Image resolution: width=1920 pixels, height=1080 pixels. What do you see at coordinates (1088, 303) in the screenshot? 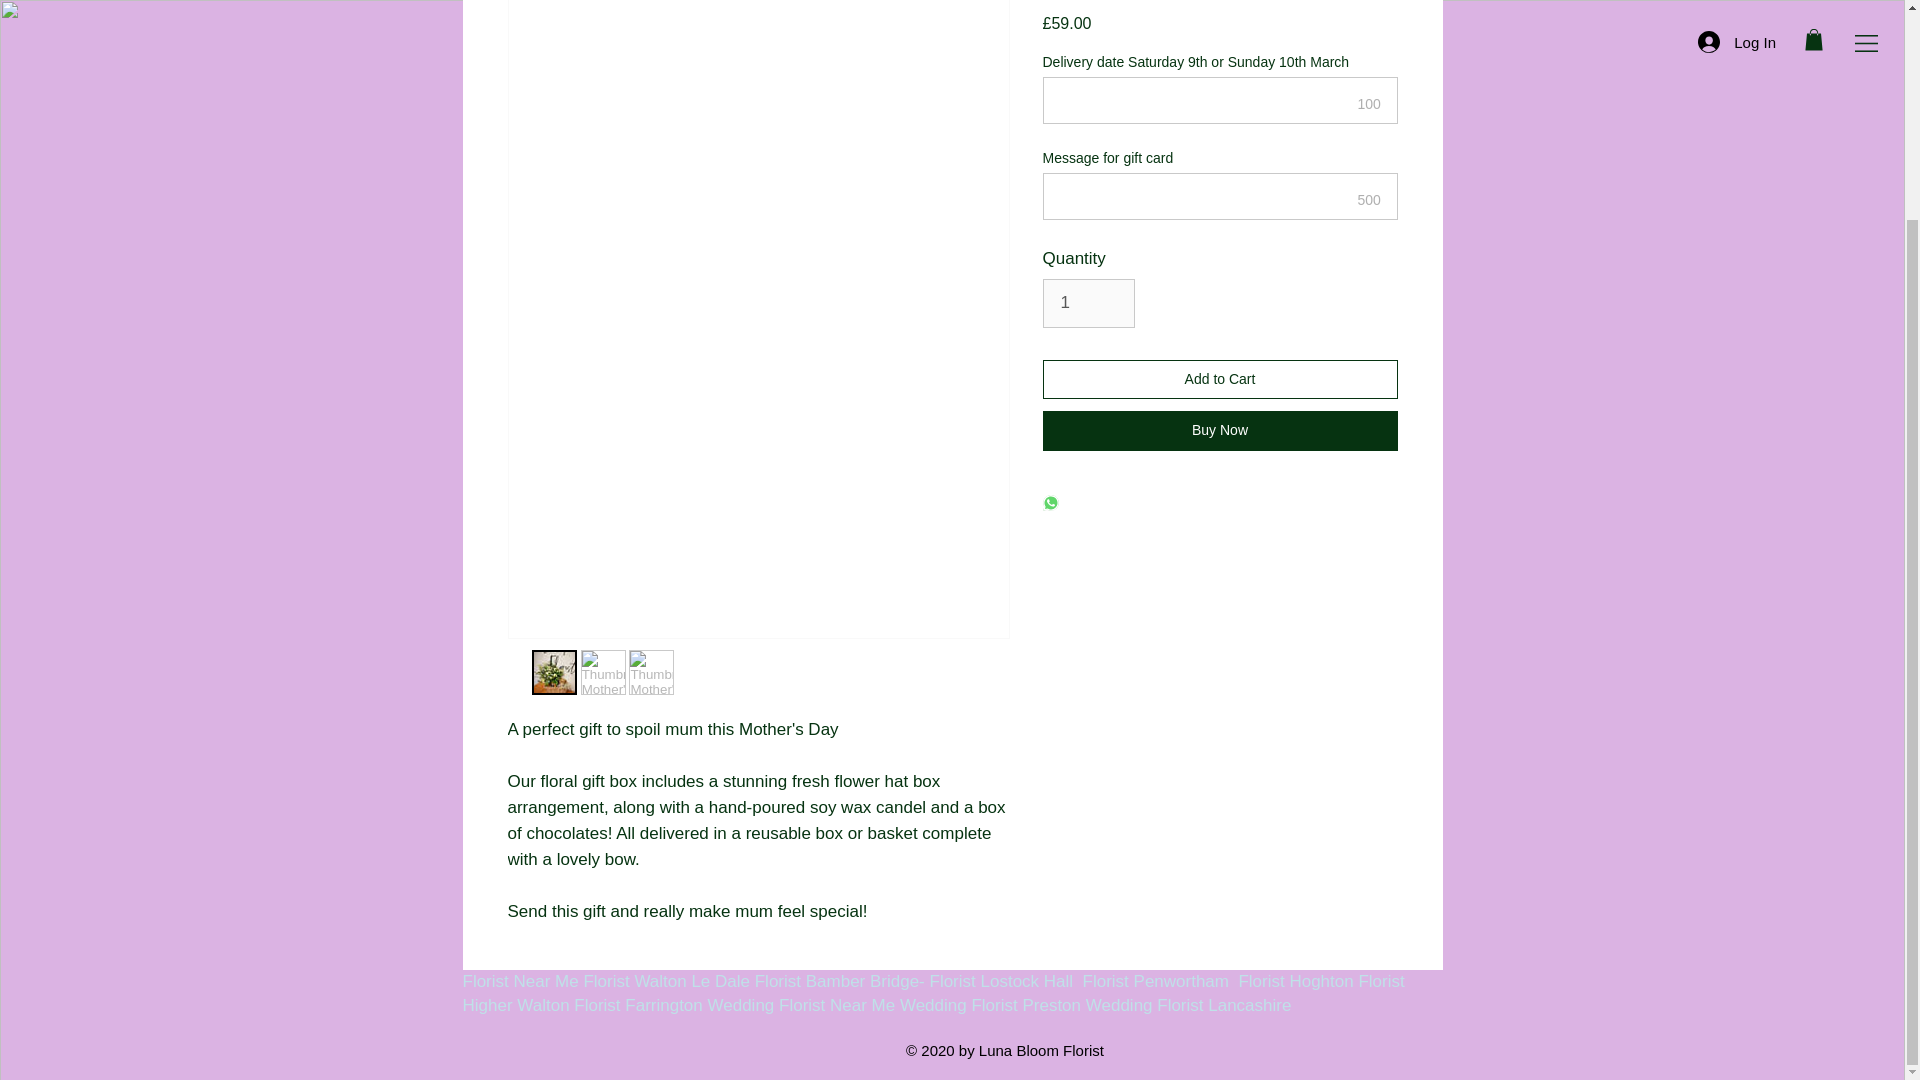
I see `1` at bounding box center [1088, 303].